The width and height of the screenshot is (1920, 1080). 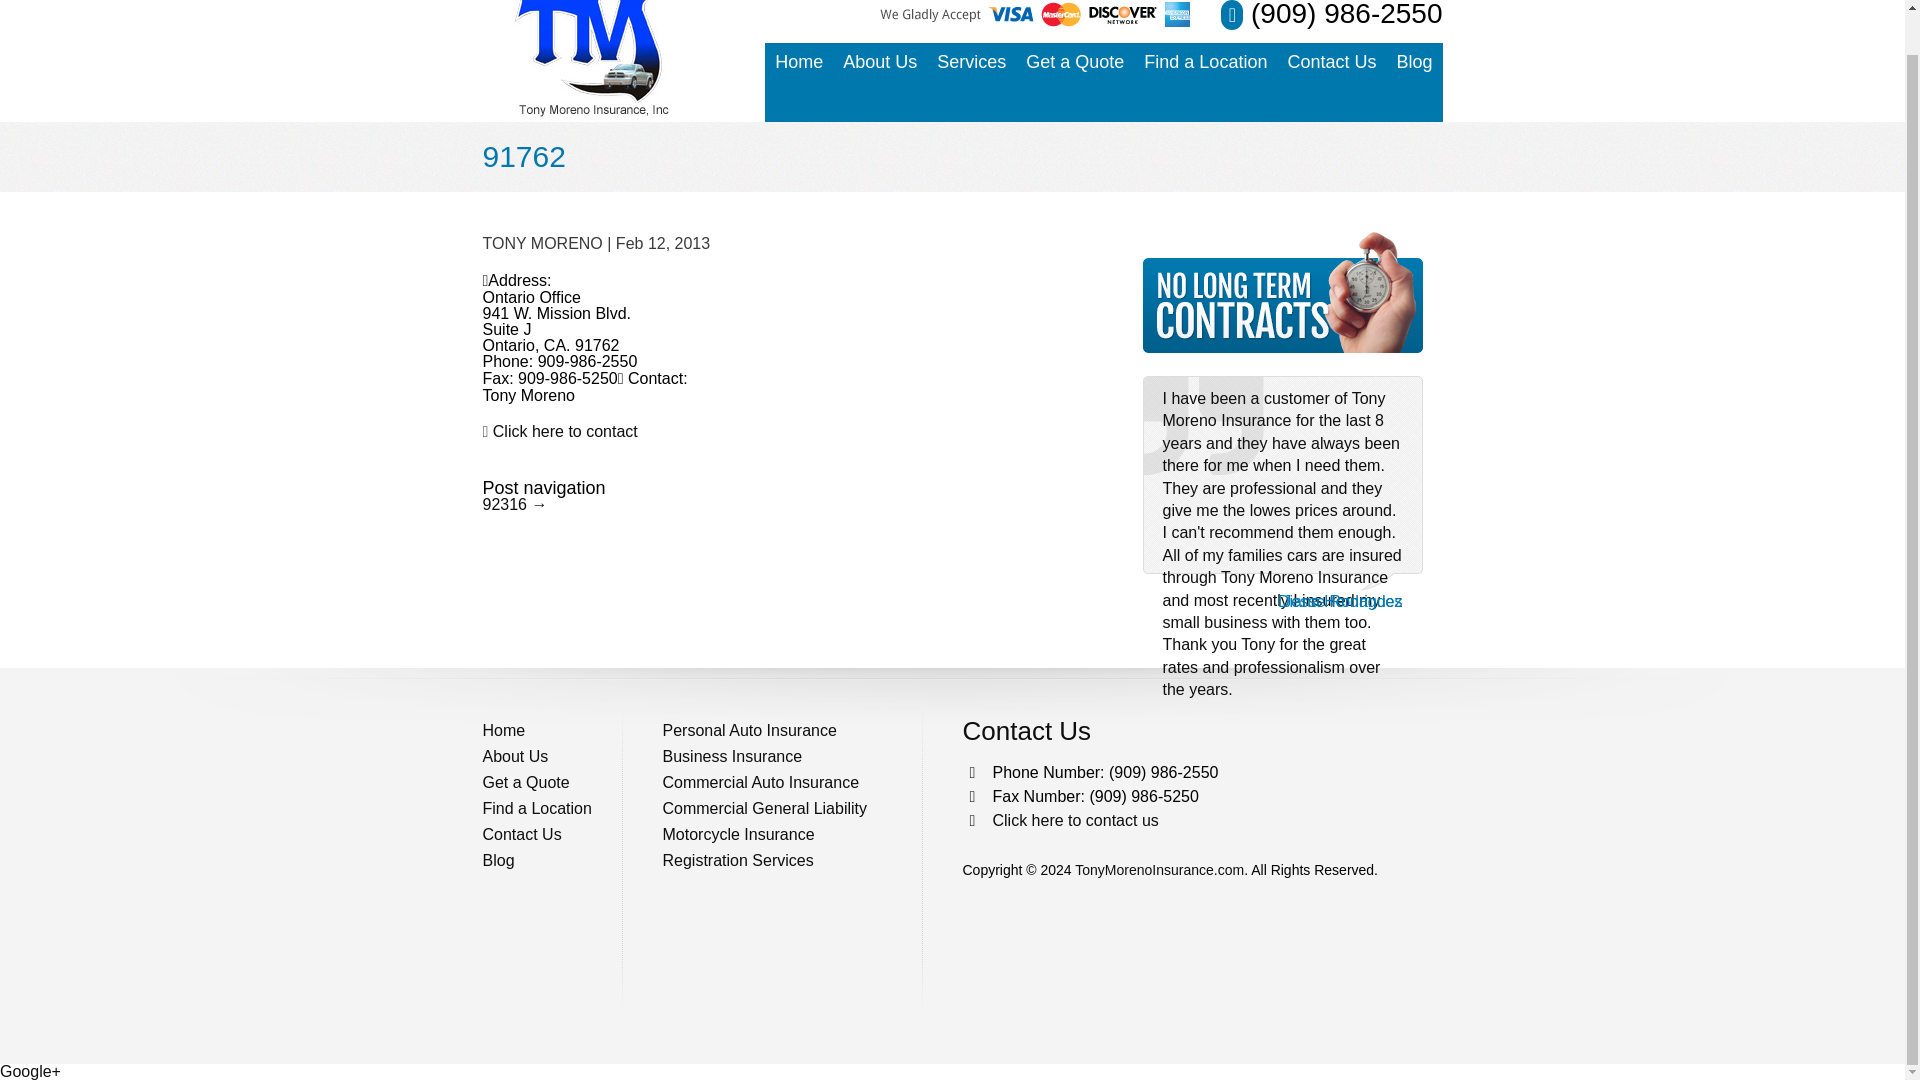 What do you see at coordinates (1331, 62) in the screenshot?
I see `Contact Us` at bounding box center [1331, 62].